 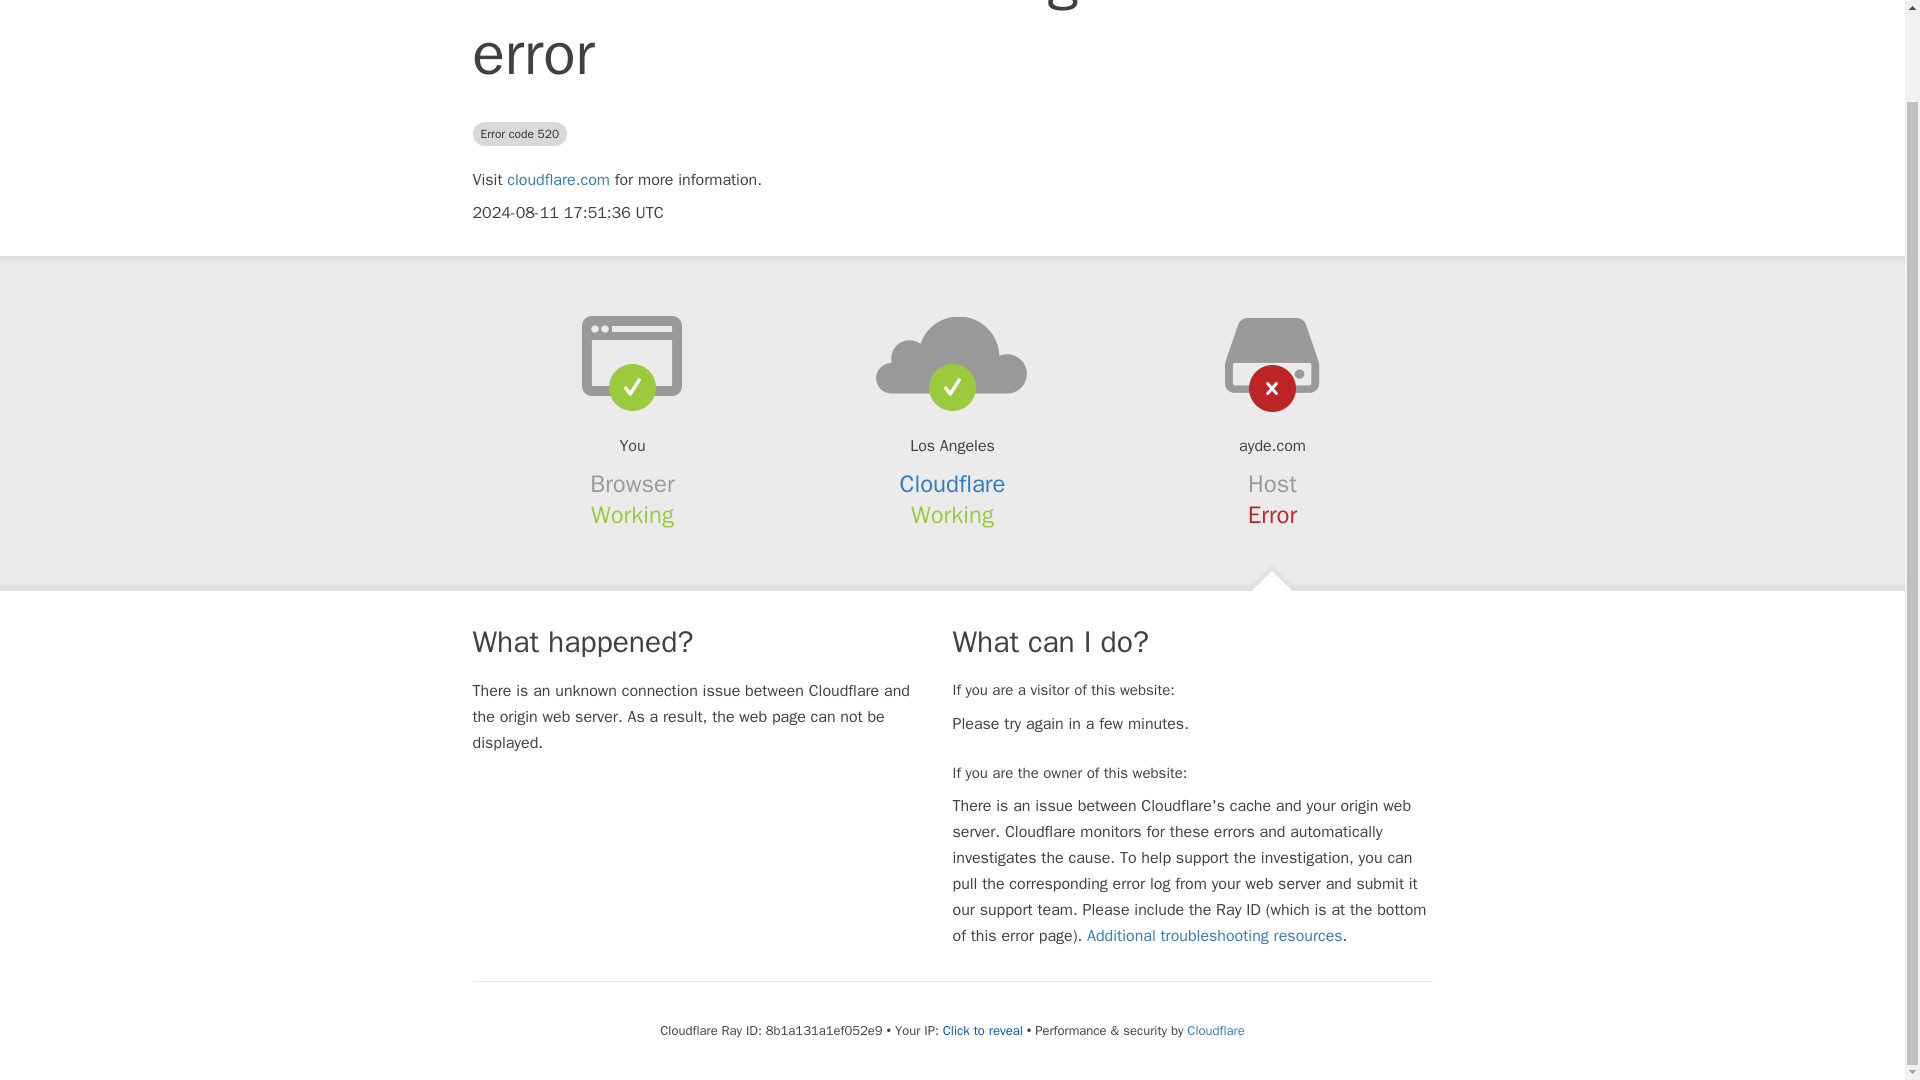 I want to click on Click to reveal, so click(x=982, y=1030).